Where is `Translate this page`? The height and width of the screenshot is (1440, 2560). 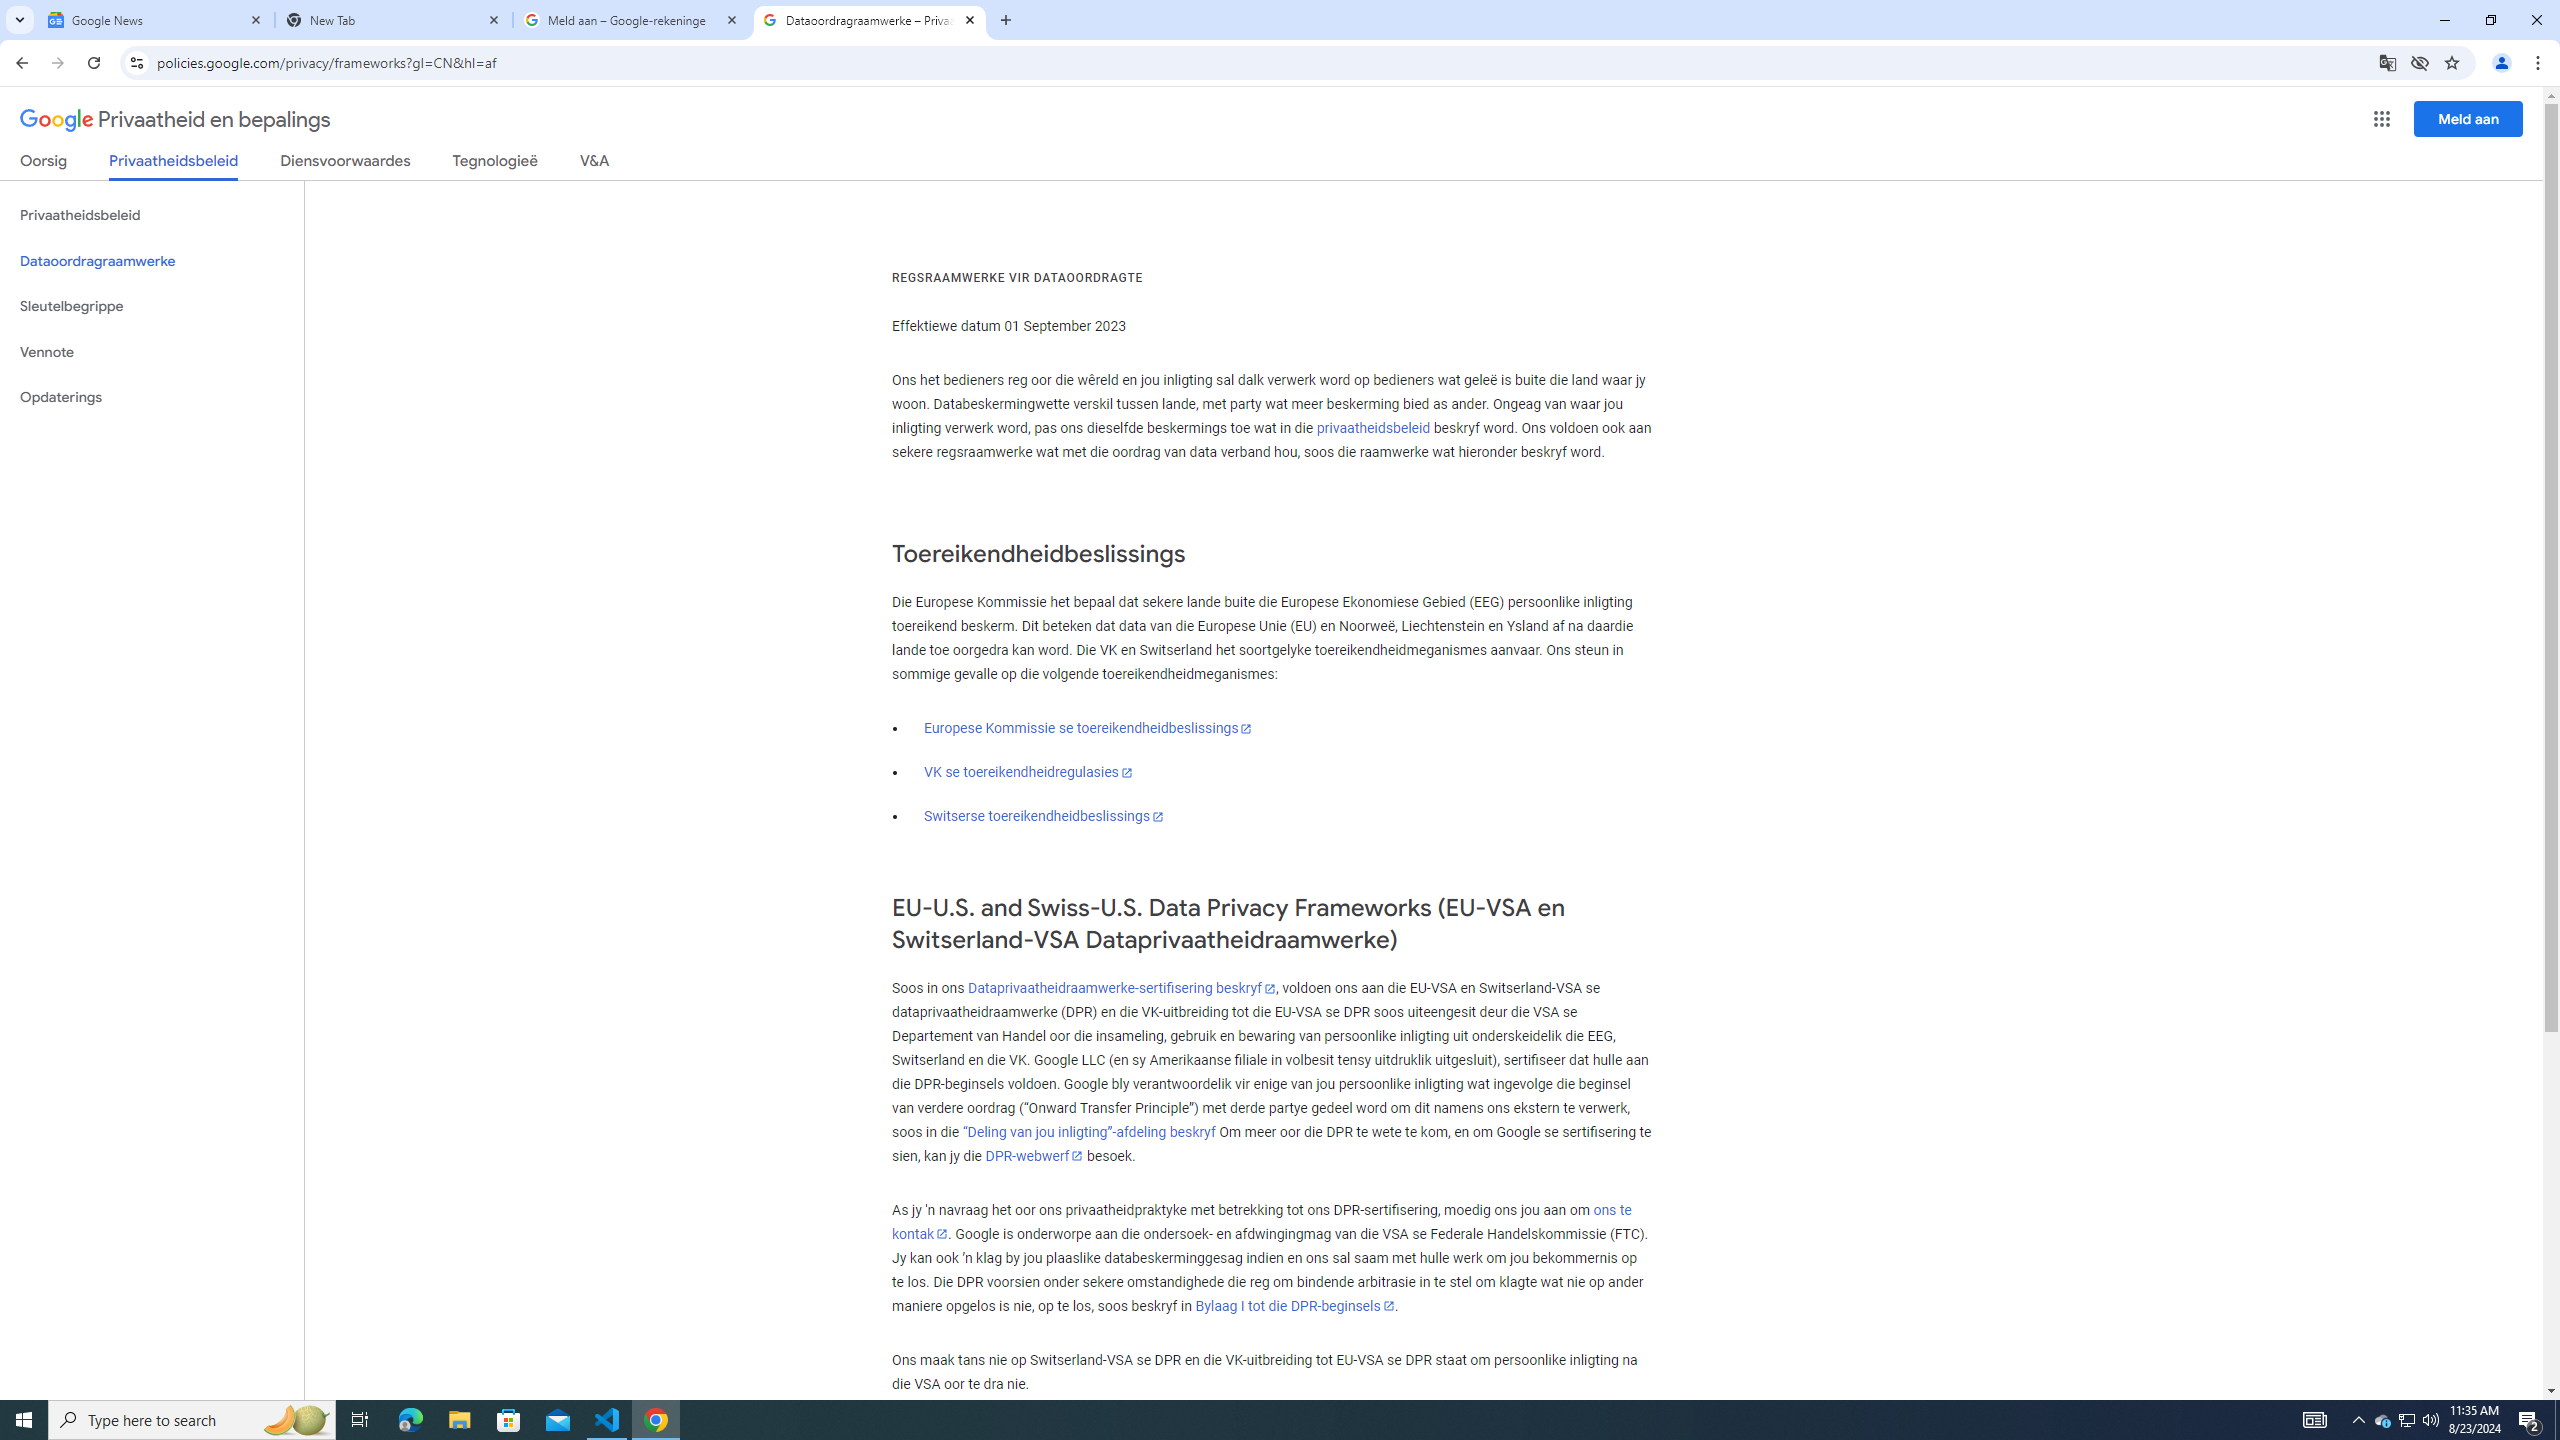 Translate this page is located at coordinates (2388, 62).